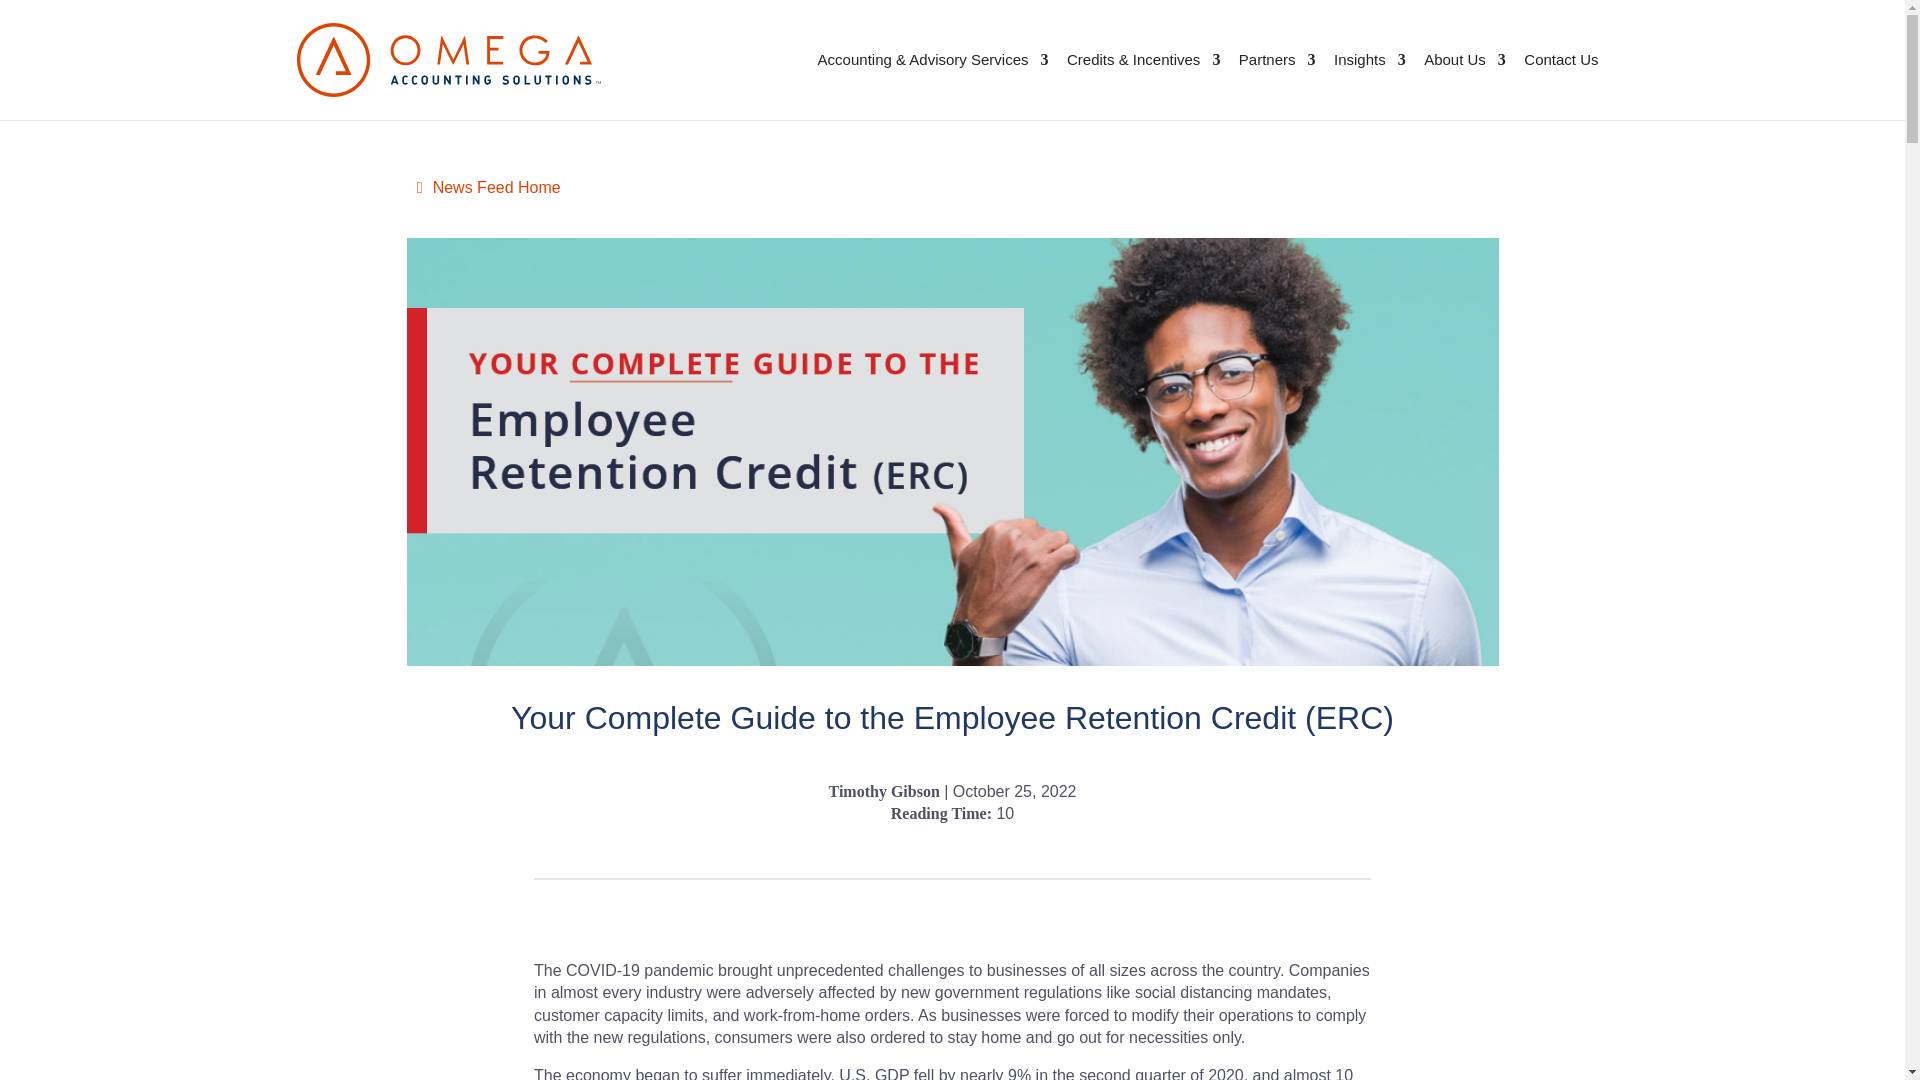  I want to click on Contact Us, so click(1560, 86).